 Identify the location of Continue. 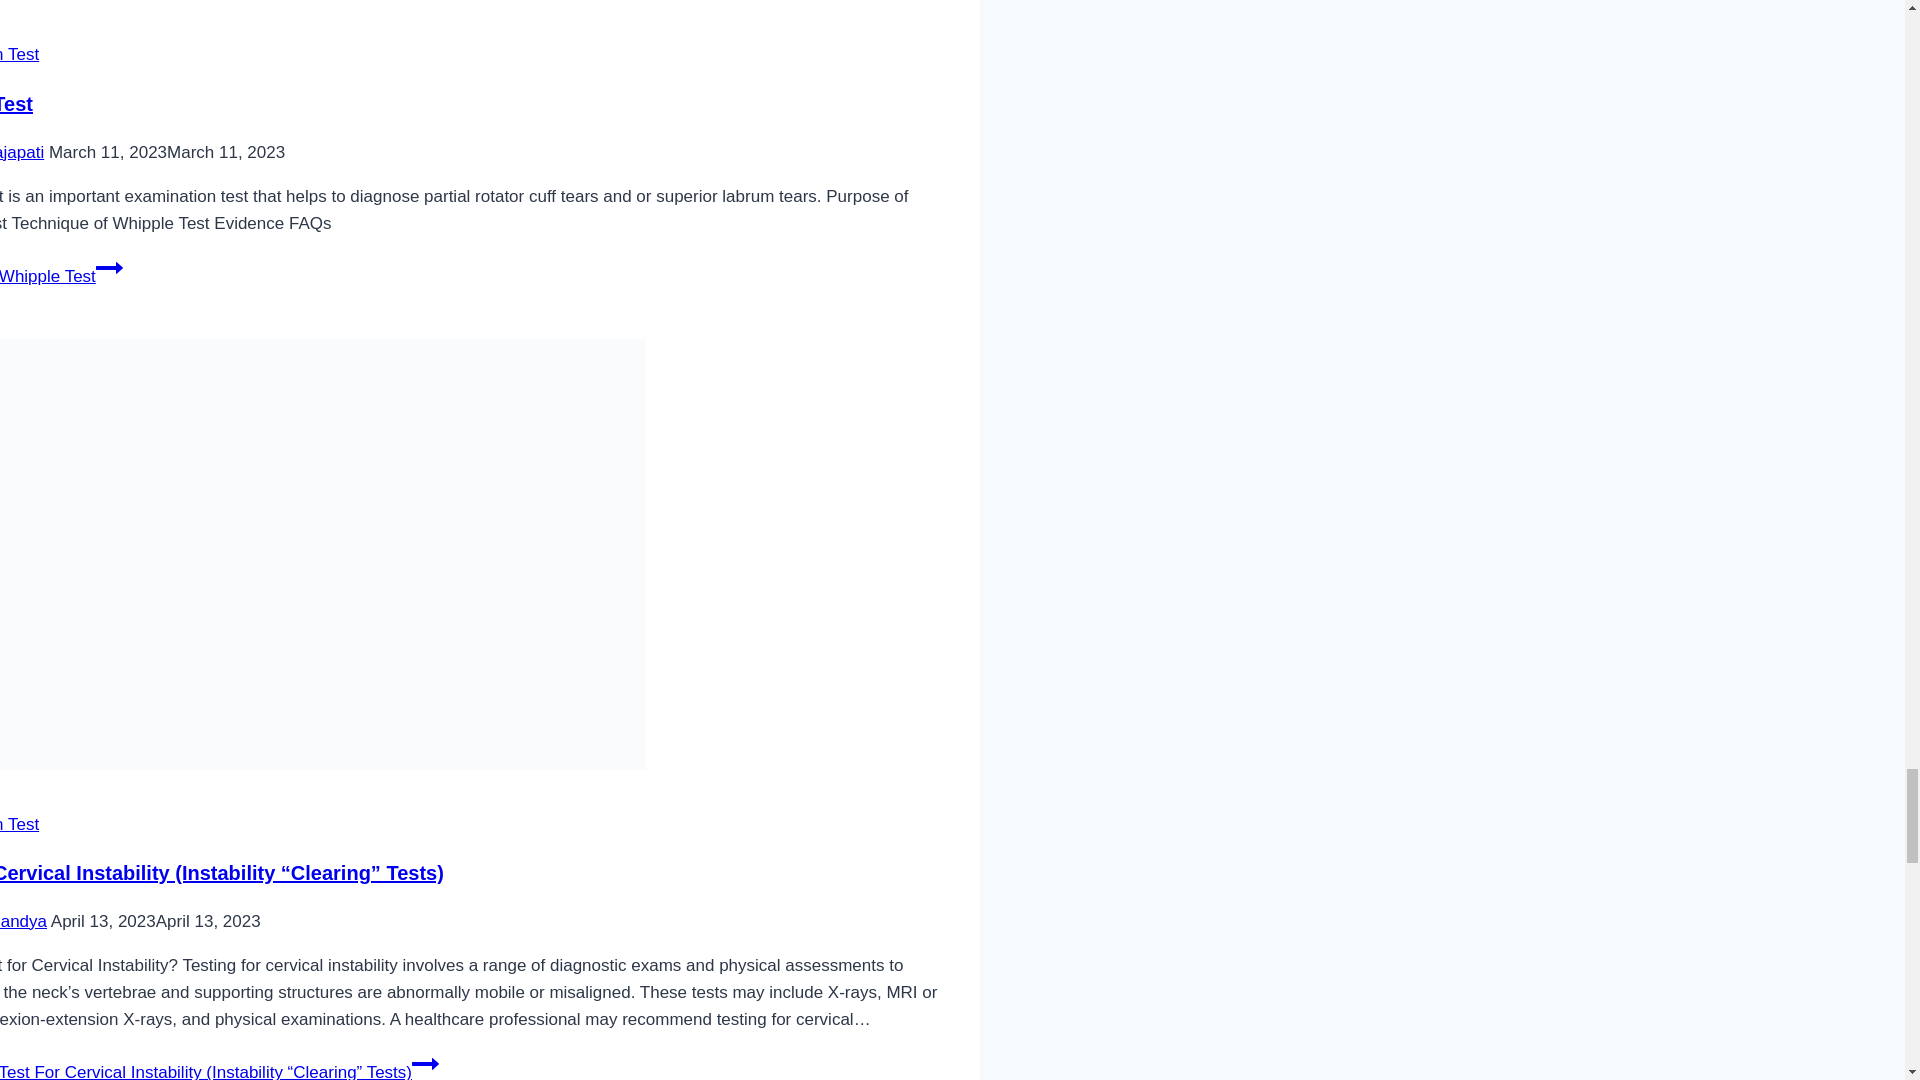
(426, 1063).